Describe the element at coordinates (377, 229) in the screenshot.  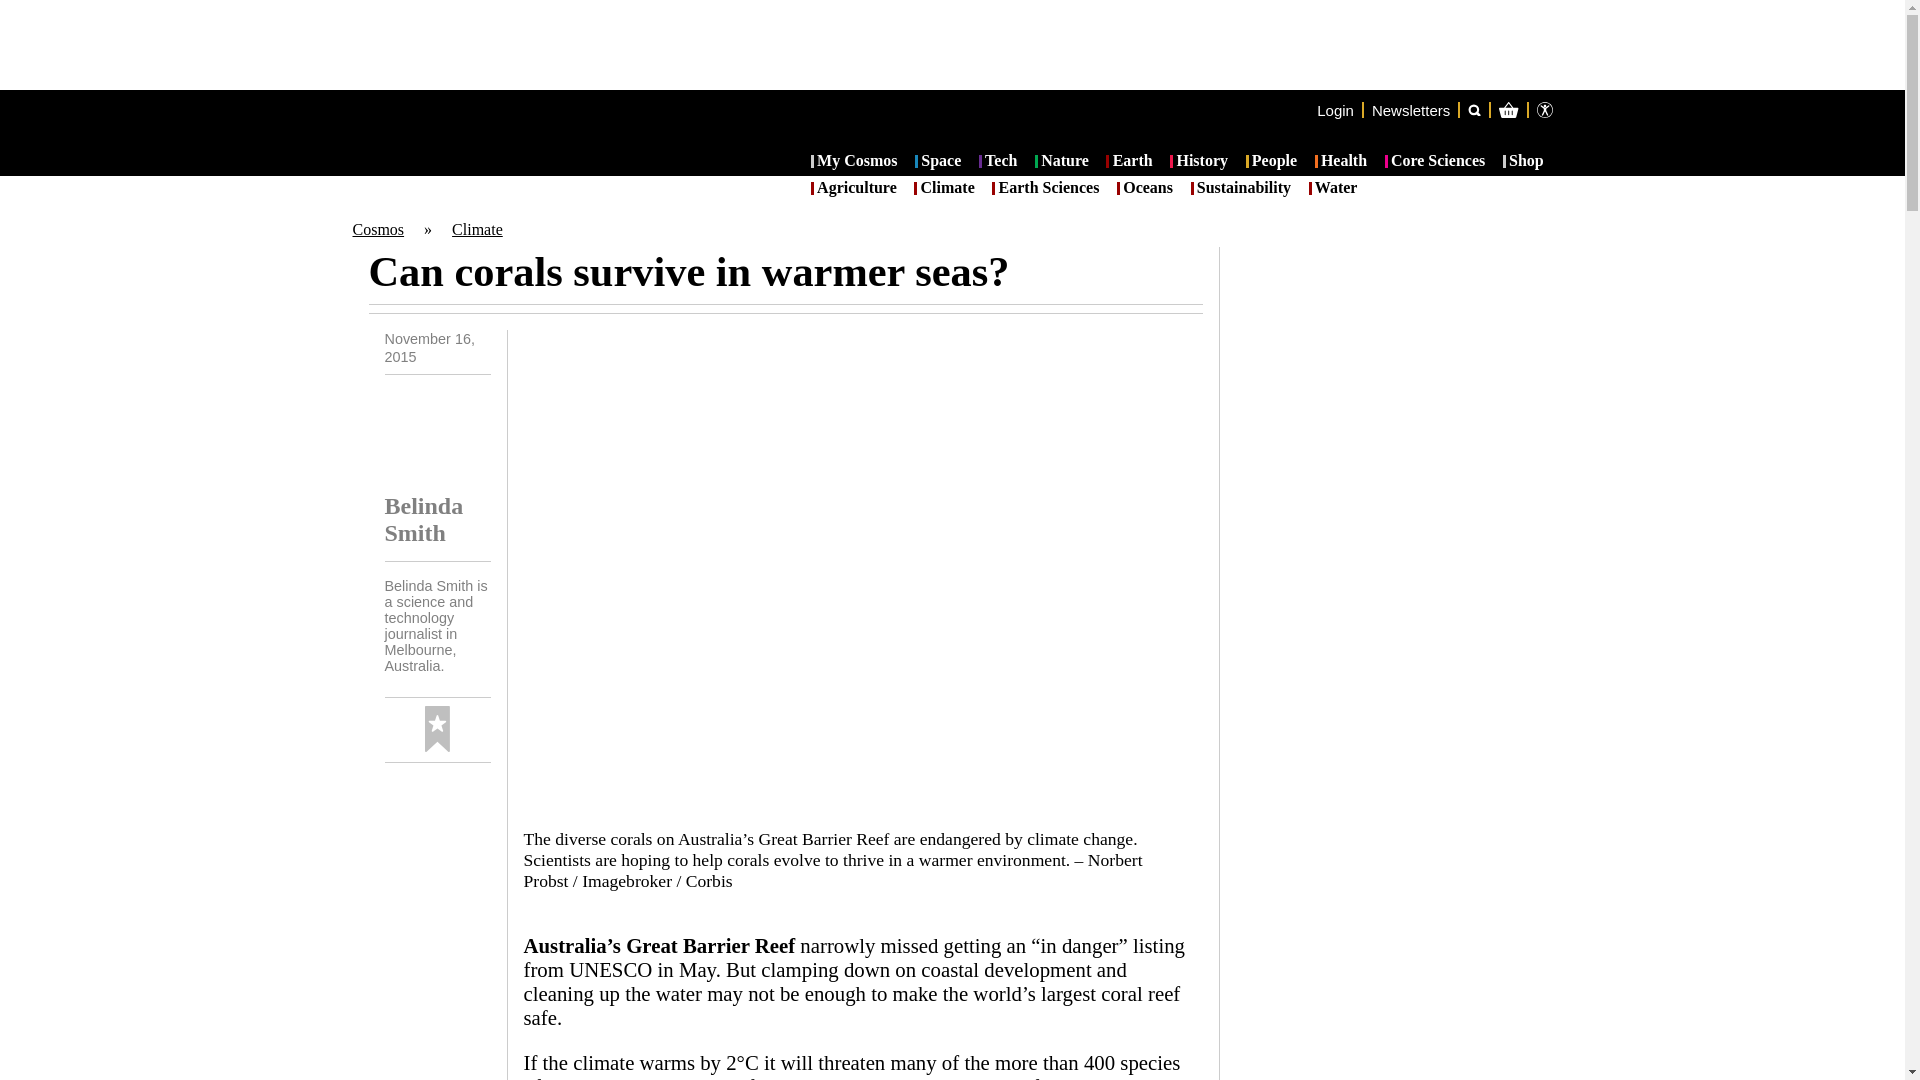
I see `Cosmos` at that location.